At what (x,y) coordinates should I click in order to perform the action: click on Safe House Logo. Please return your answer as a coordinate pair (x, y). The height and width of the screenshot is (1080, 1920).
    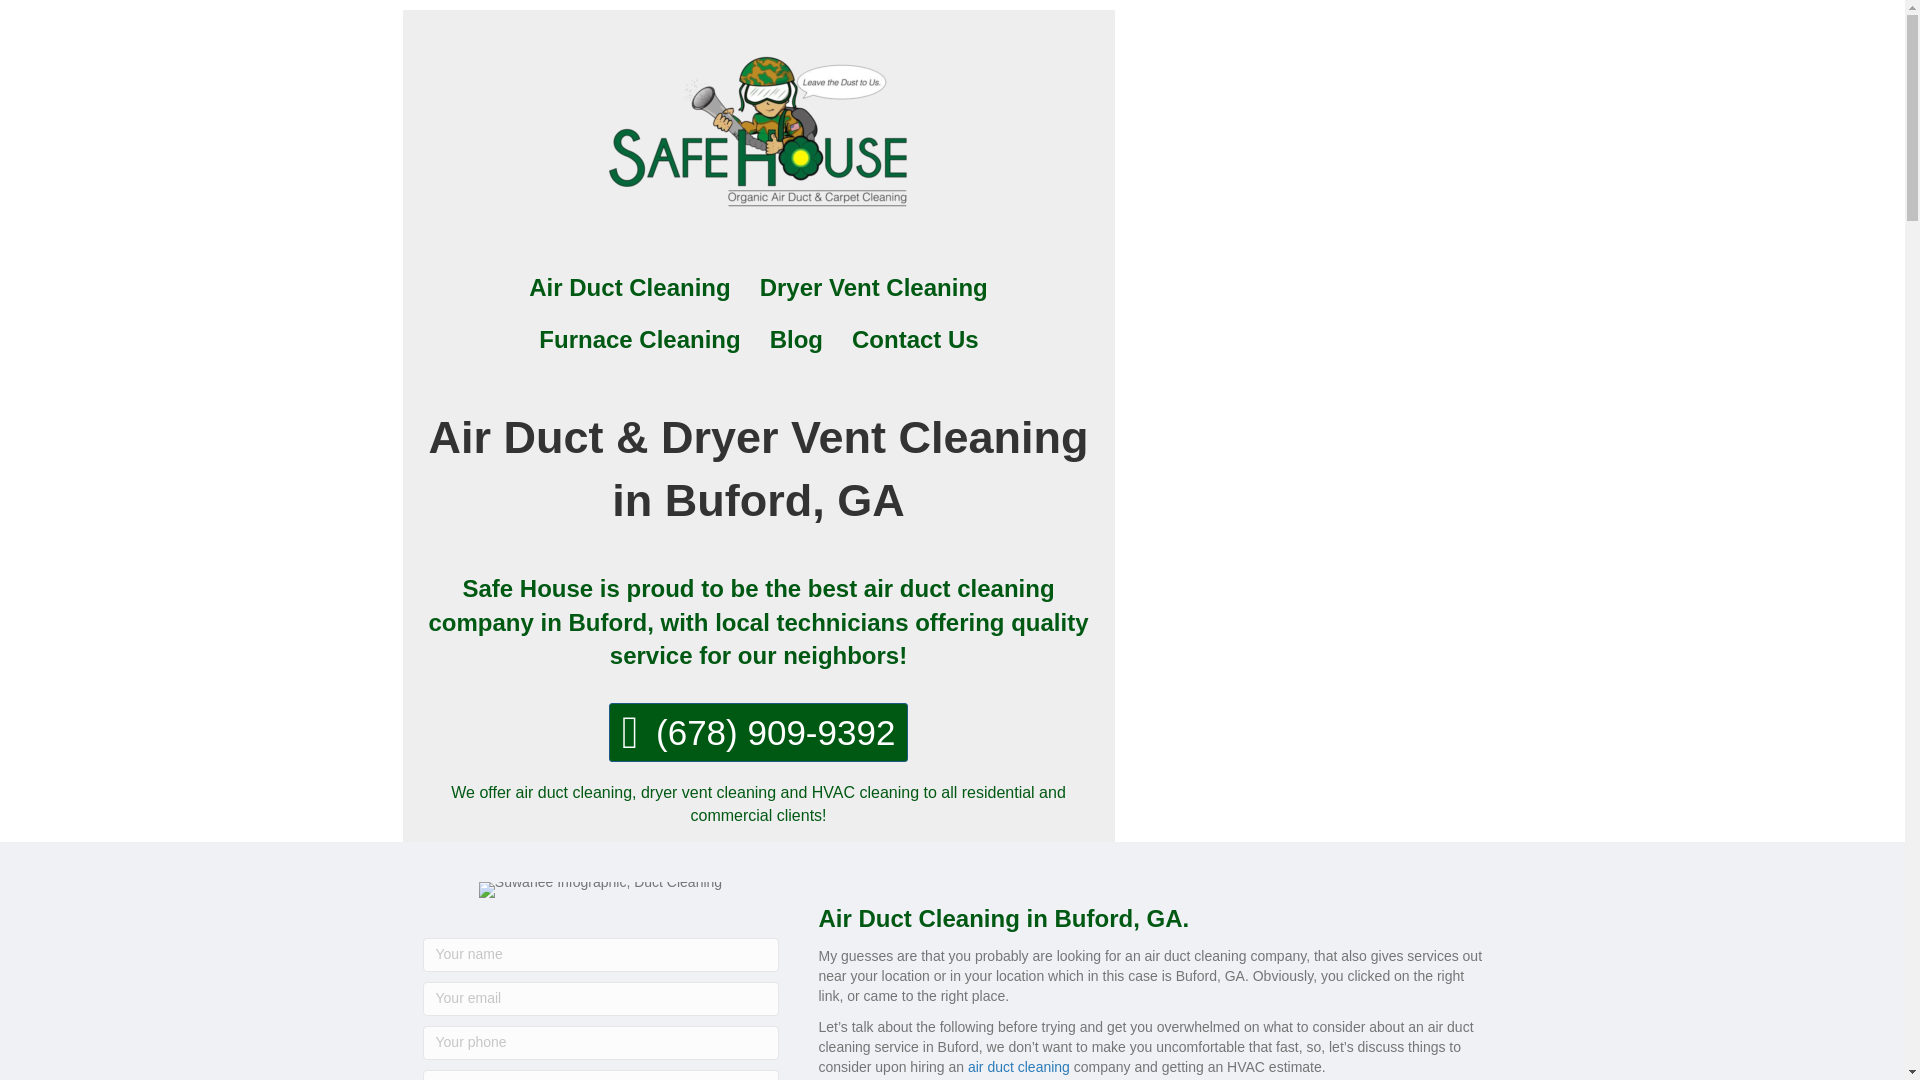
    Looking at the image, I should click on (758, 126).